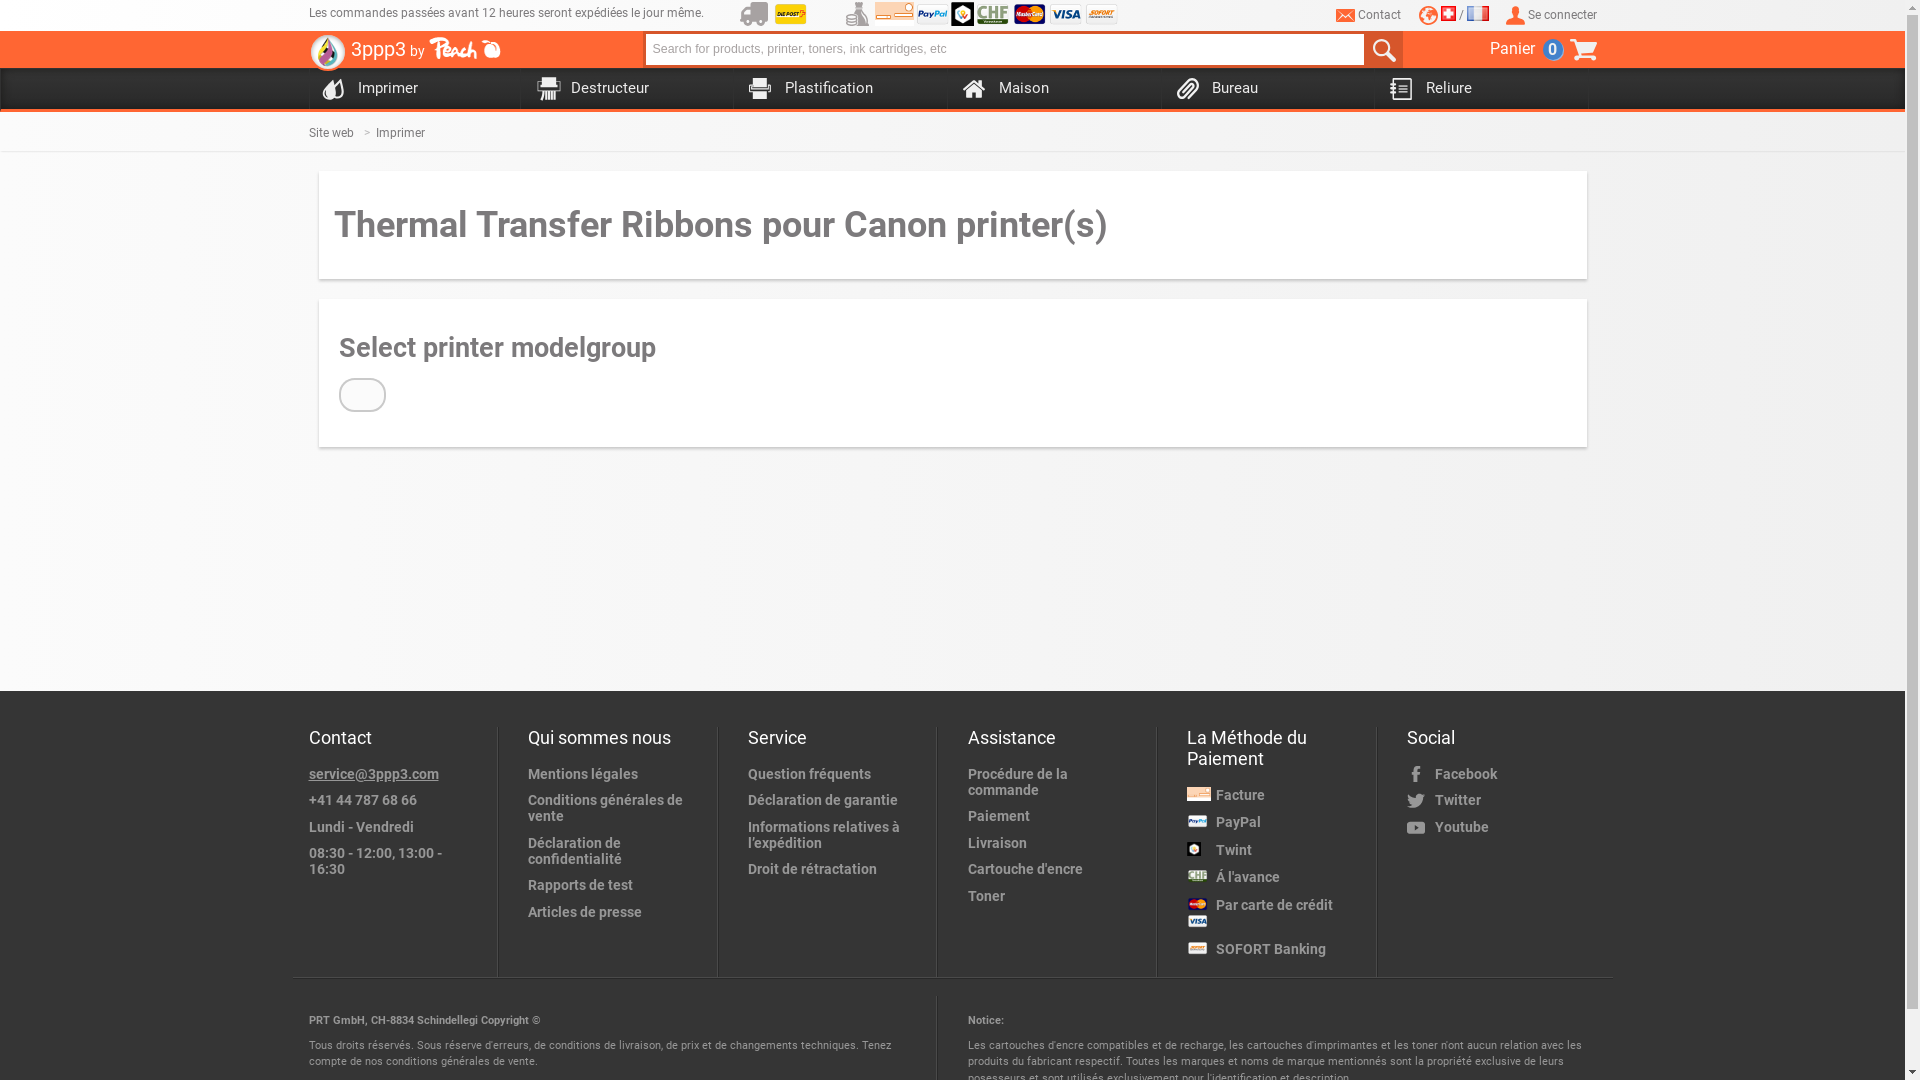 The image size is (1920, 1080). What do you see at coordinates (393, 774) in the screenshot?
I see `service@3ppp3.com` at bounding box center [393, 774].